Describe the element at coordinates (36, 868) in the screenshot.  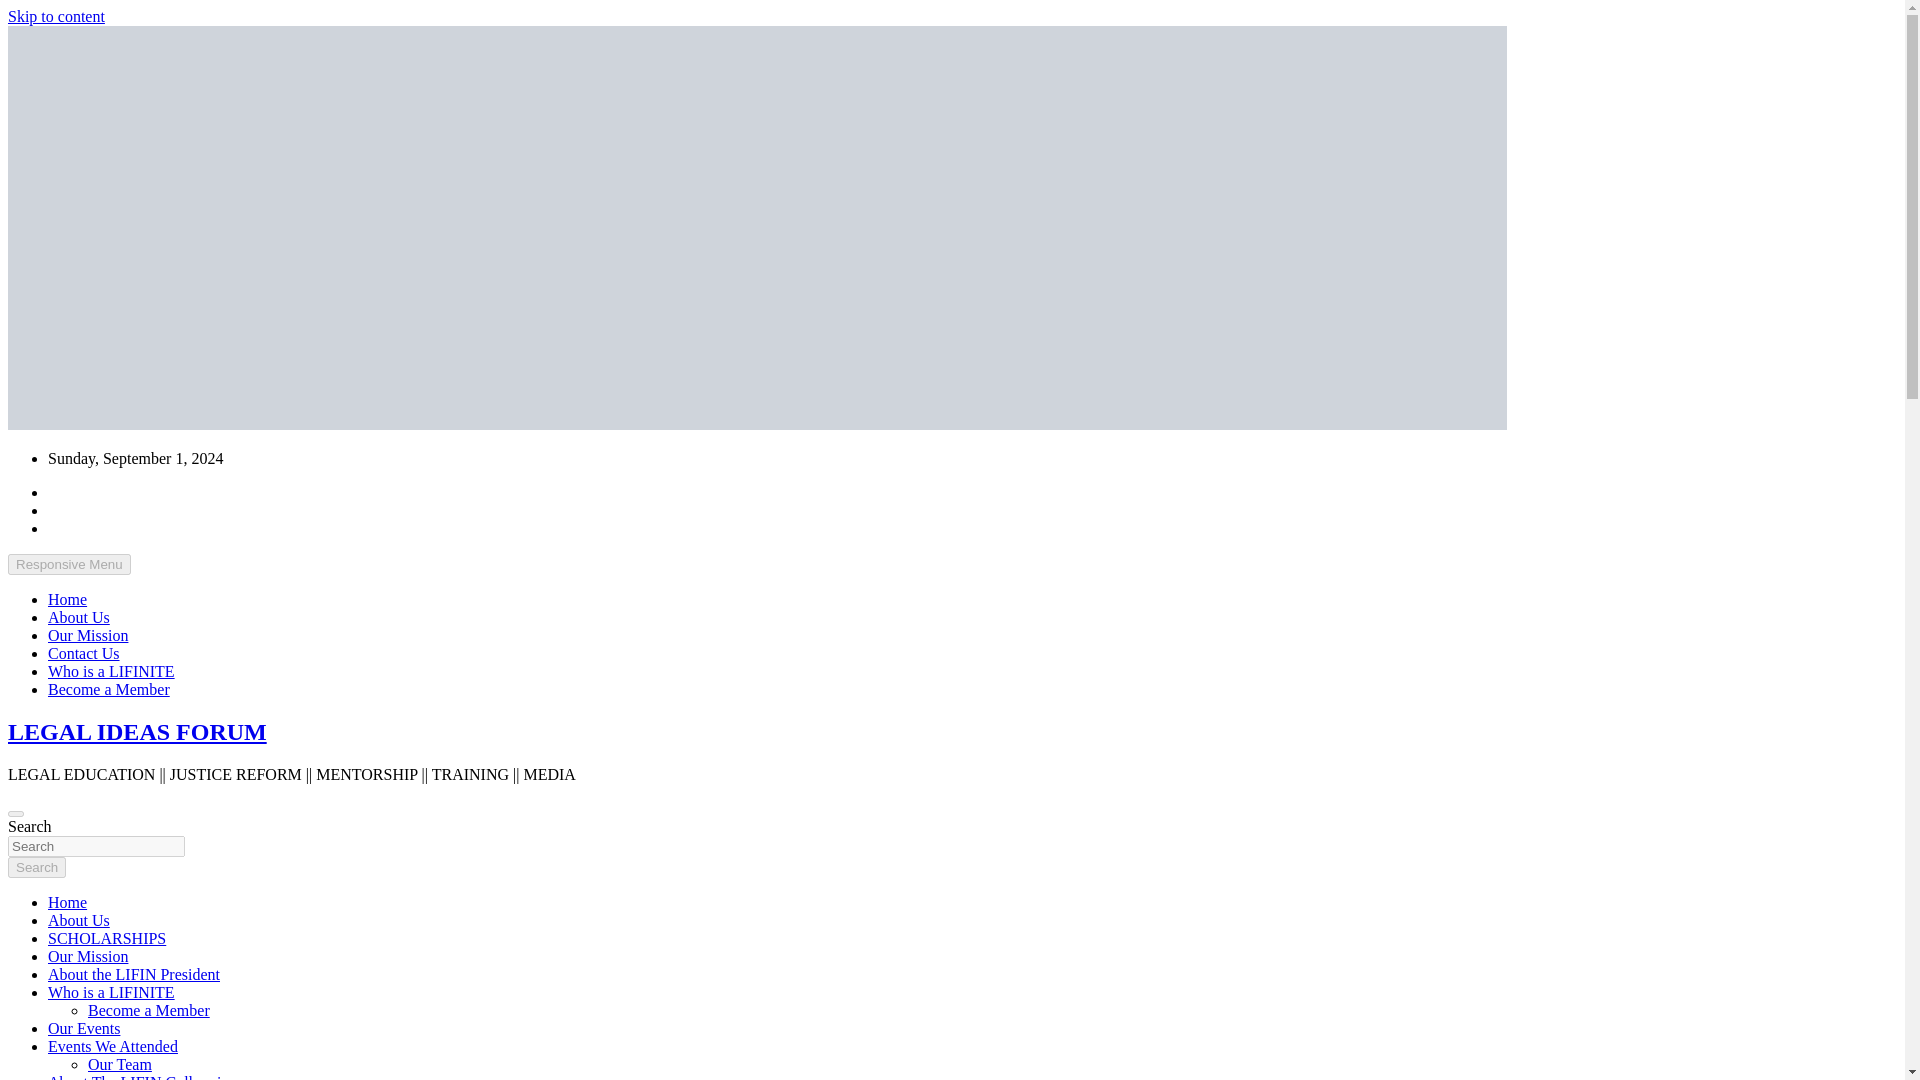
I see `Search` at that location.